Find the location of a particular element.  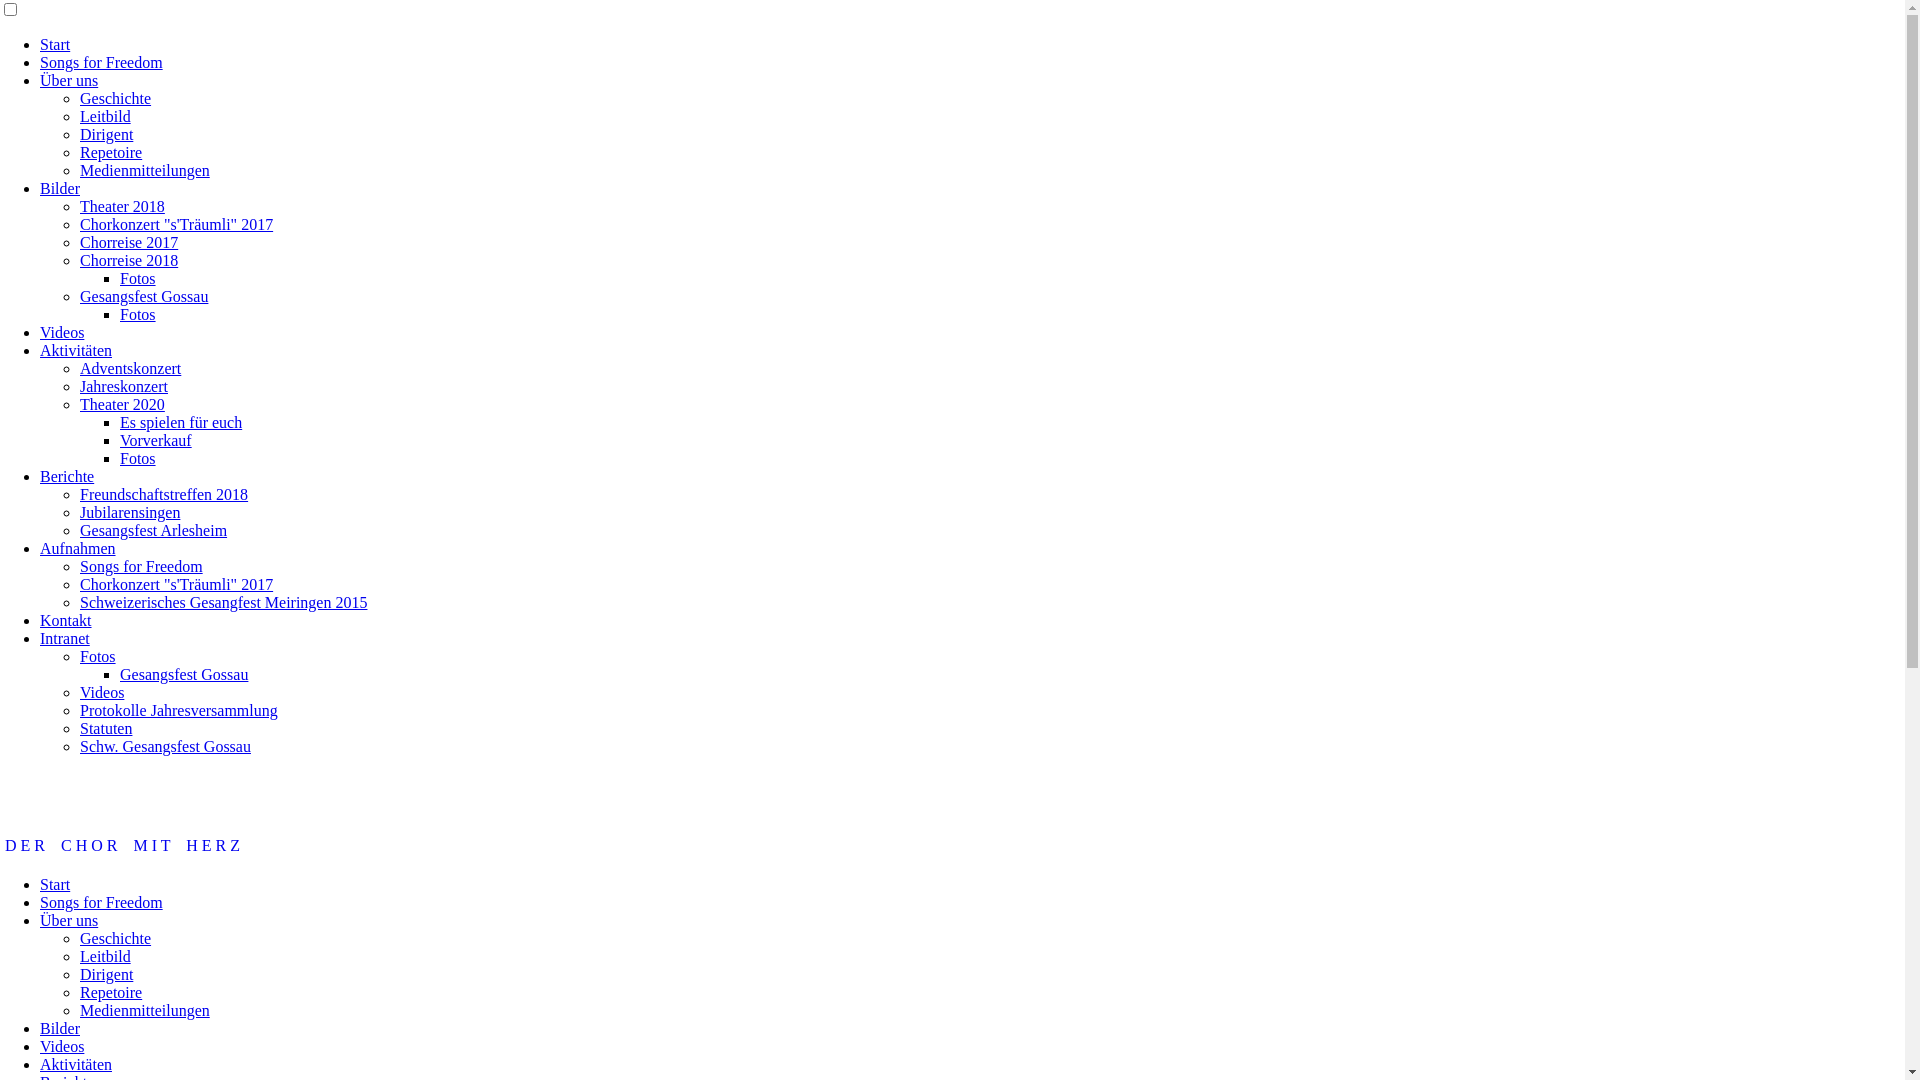

Dirigent is located at coordinates (106, 974).